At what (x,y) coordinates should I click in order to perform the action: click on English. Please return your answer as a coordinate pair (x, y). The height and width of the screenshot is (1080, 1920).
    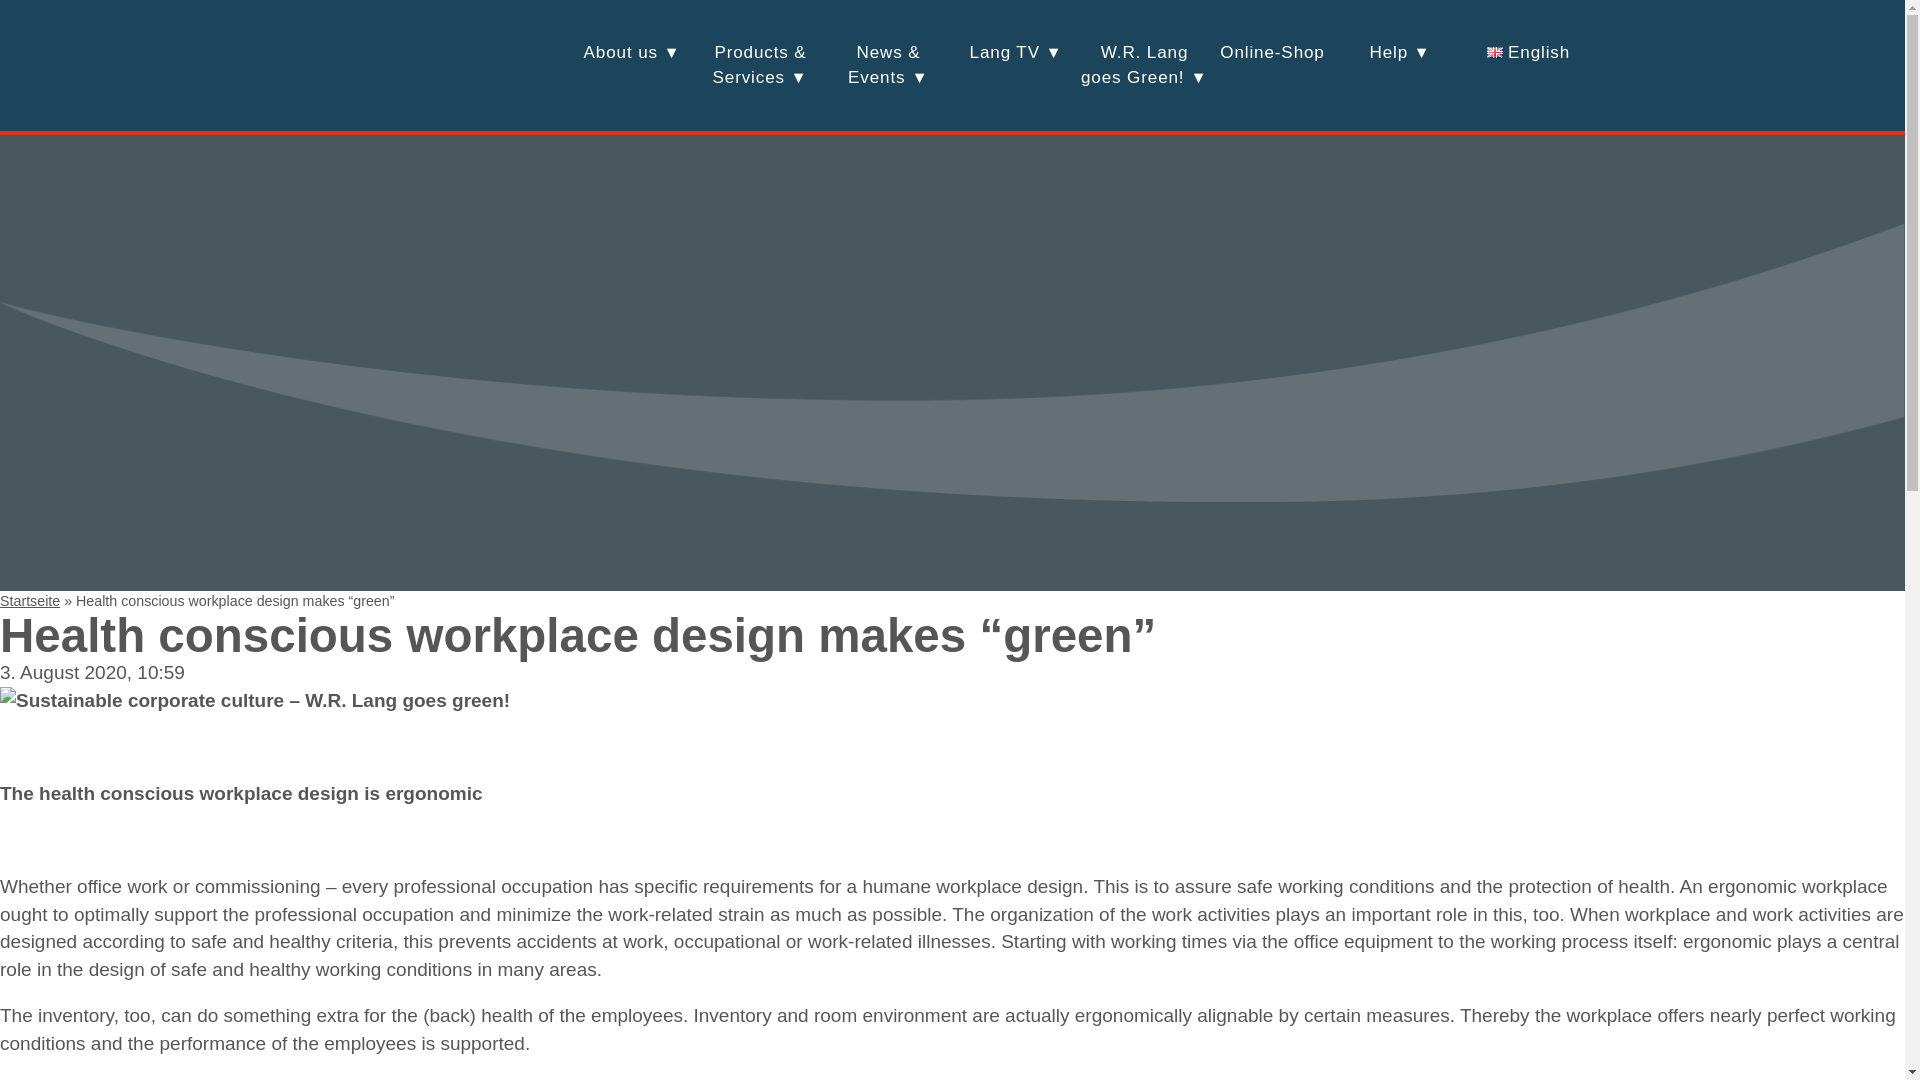
    Looking at the image, I should click on (1527, 53).